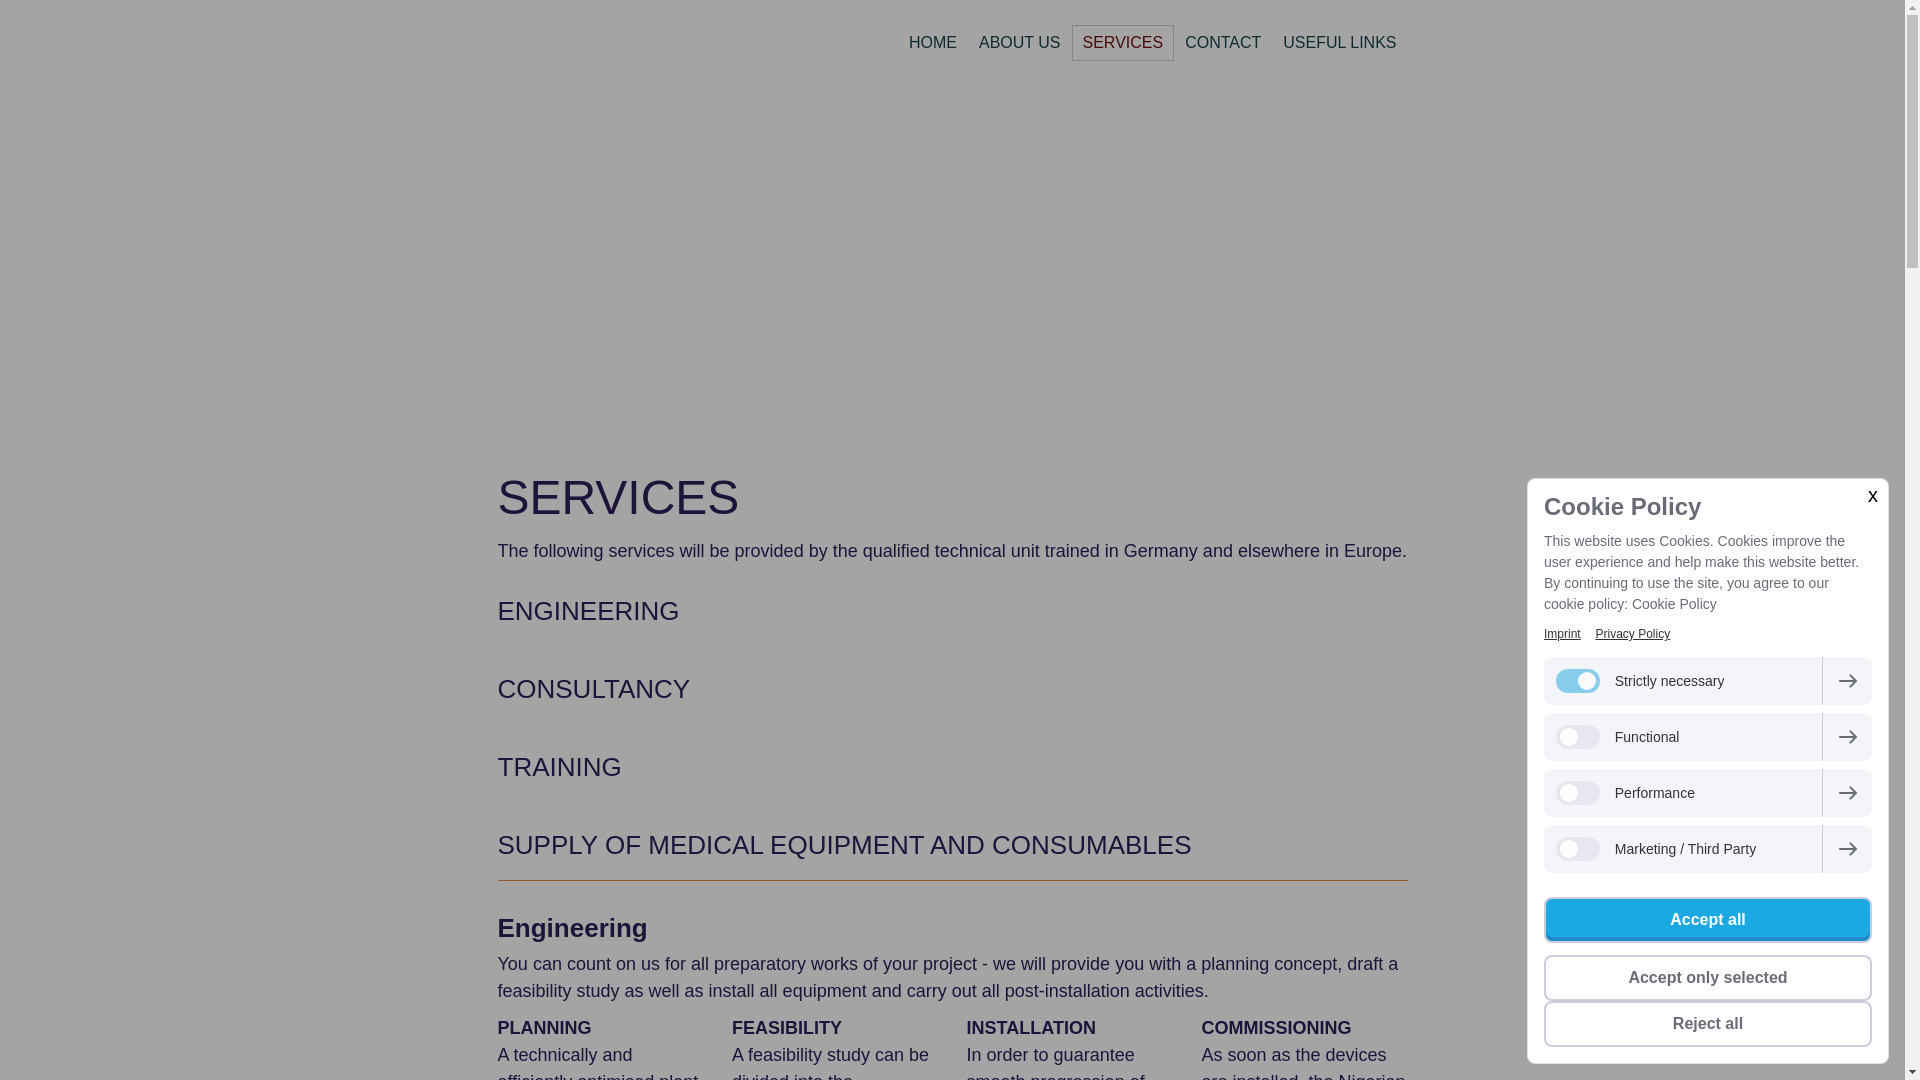  I want to click on SERVICES, so click(1123, 42).